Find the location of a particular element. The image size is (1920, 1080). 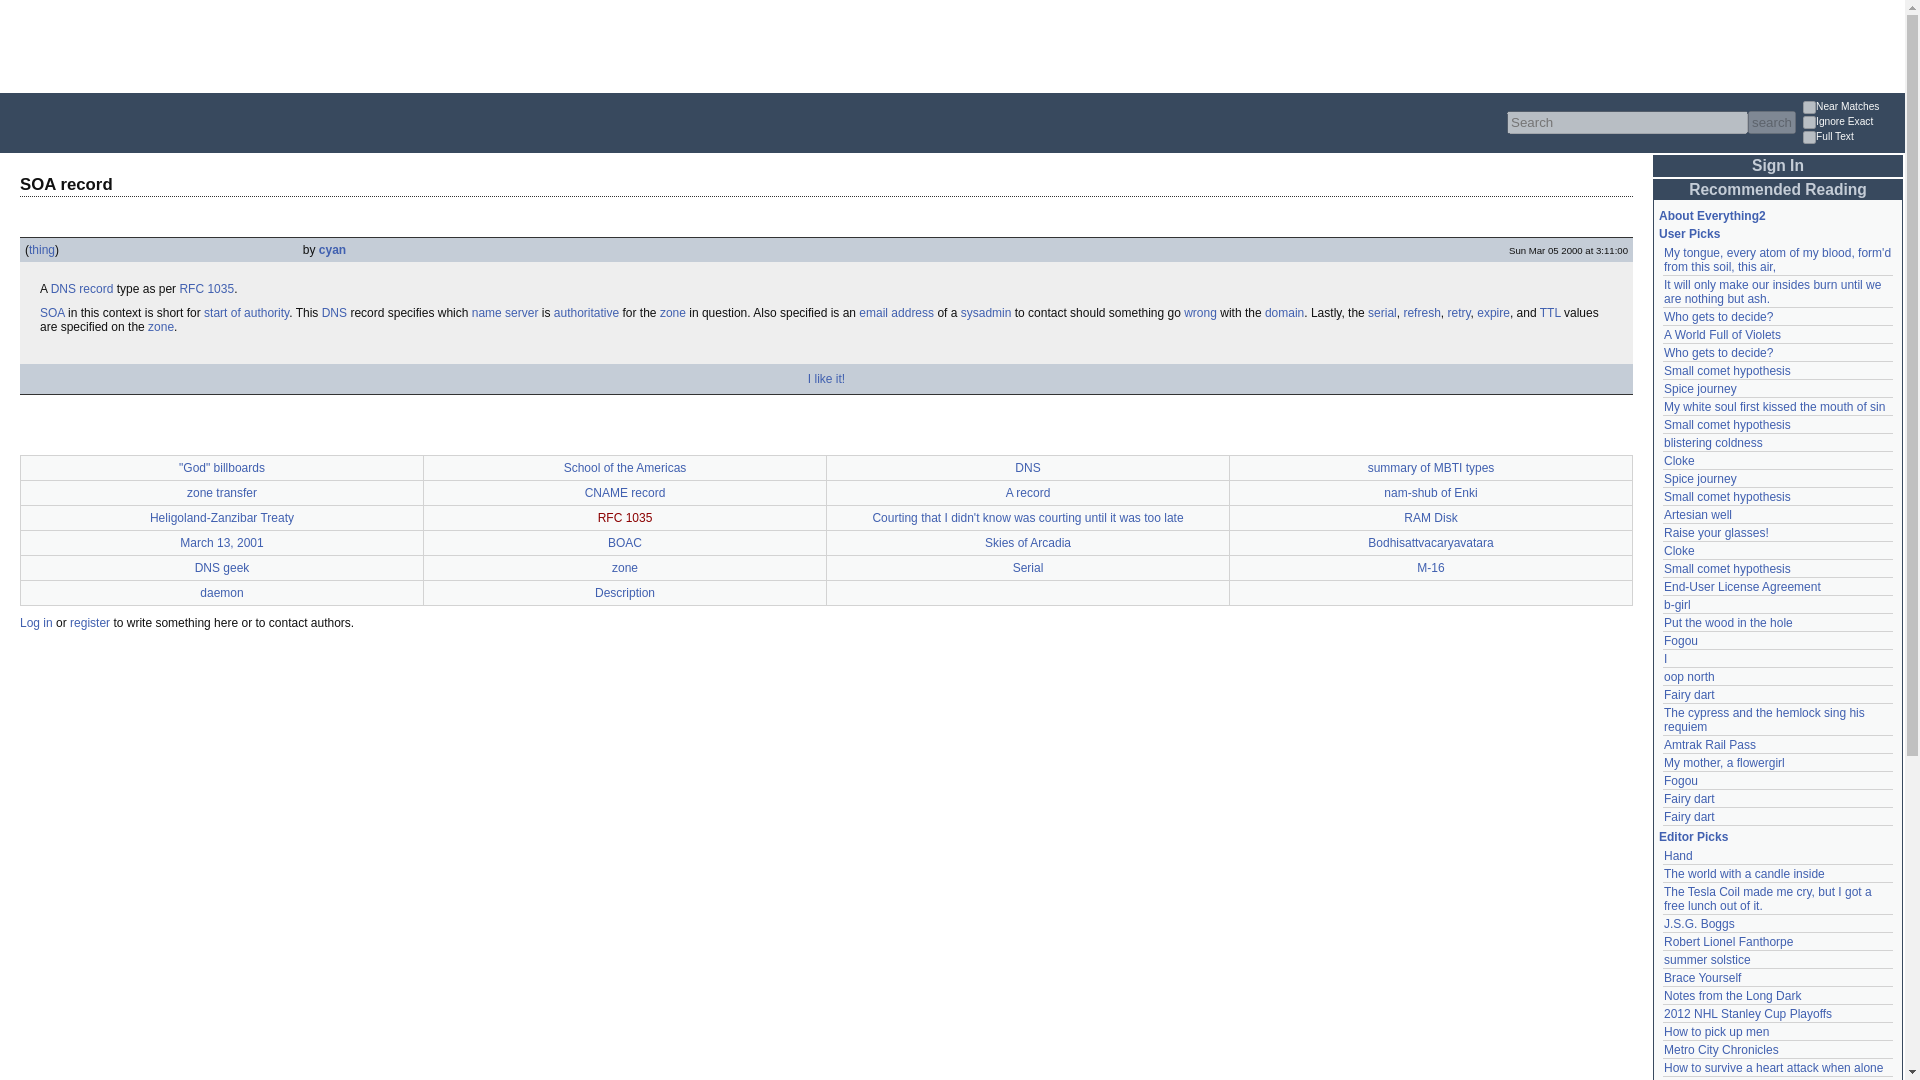

Heligoland-Zanzibar Treaty is located at coordinates (221, 517).